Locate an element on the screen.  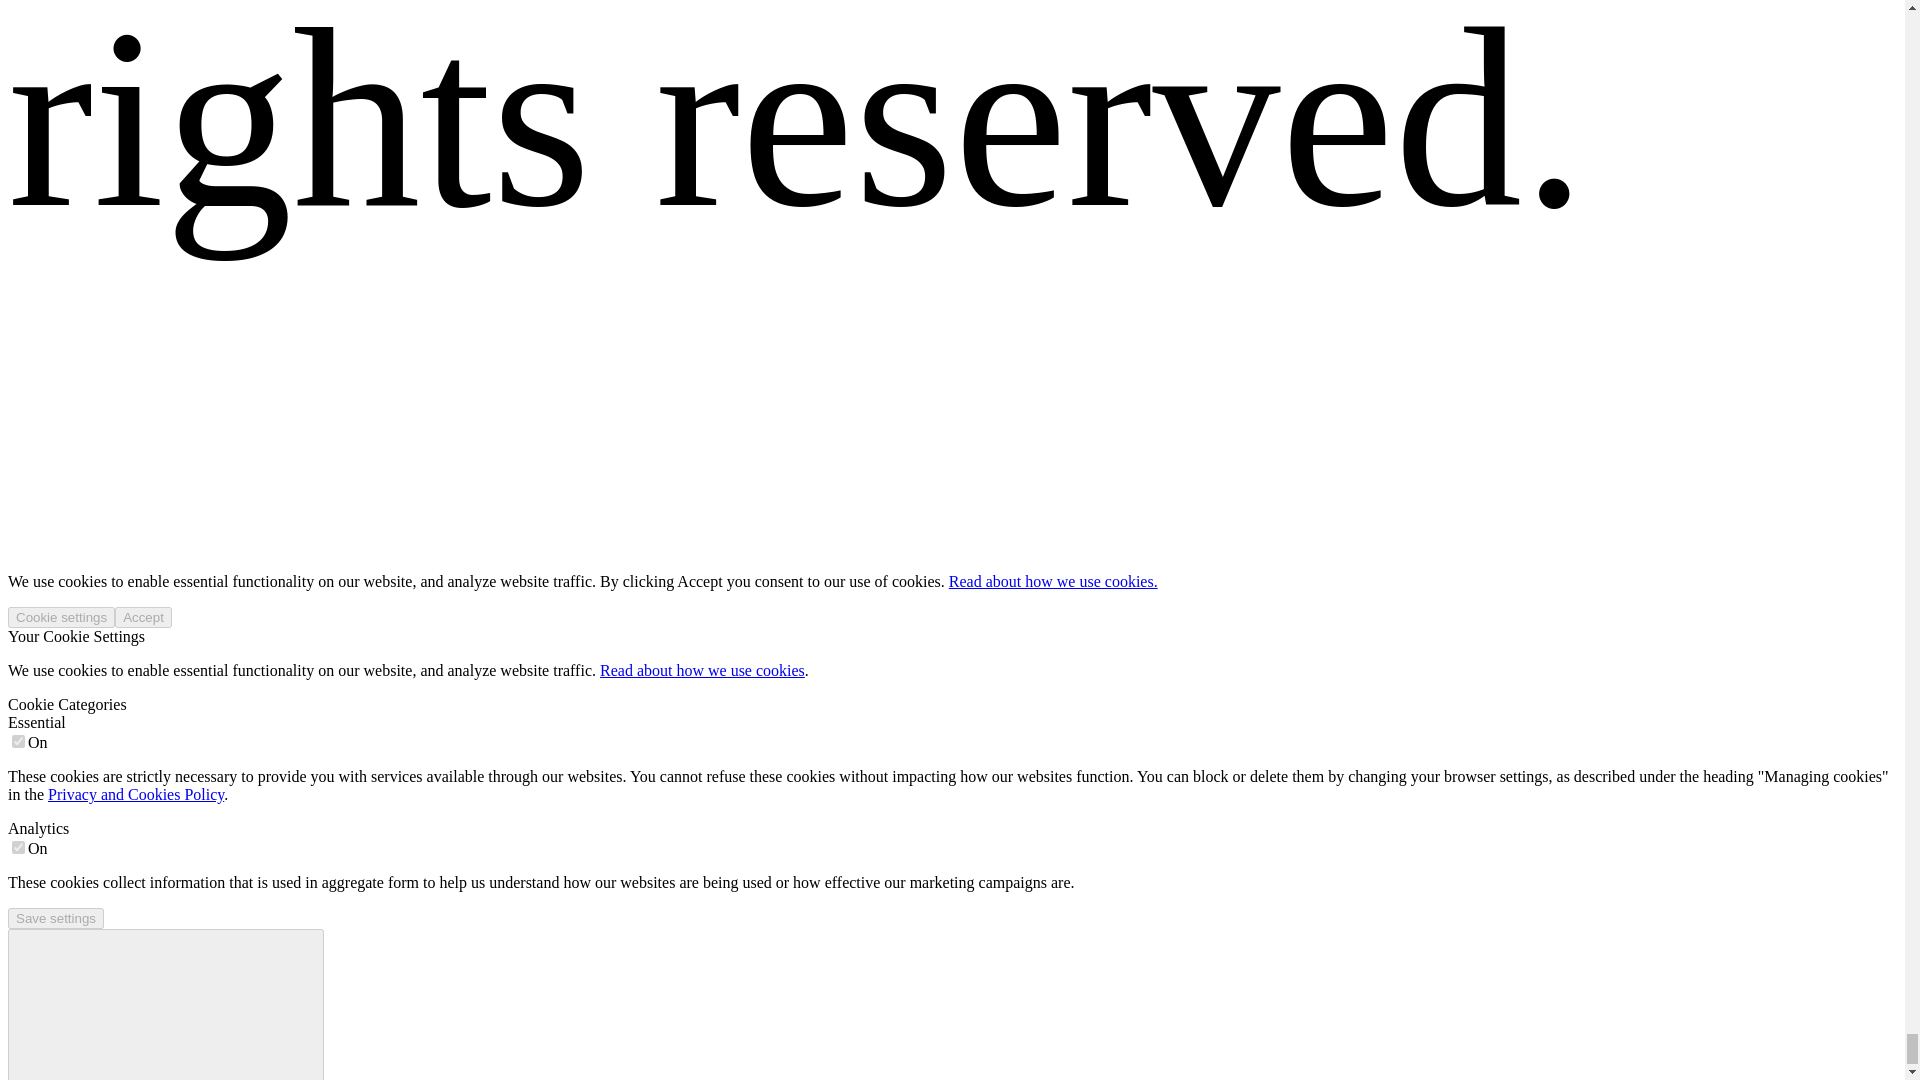
Accept is located at coordinates (144, 616).